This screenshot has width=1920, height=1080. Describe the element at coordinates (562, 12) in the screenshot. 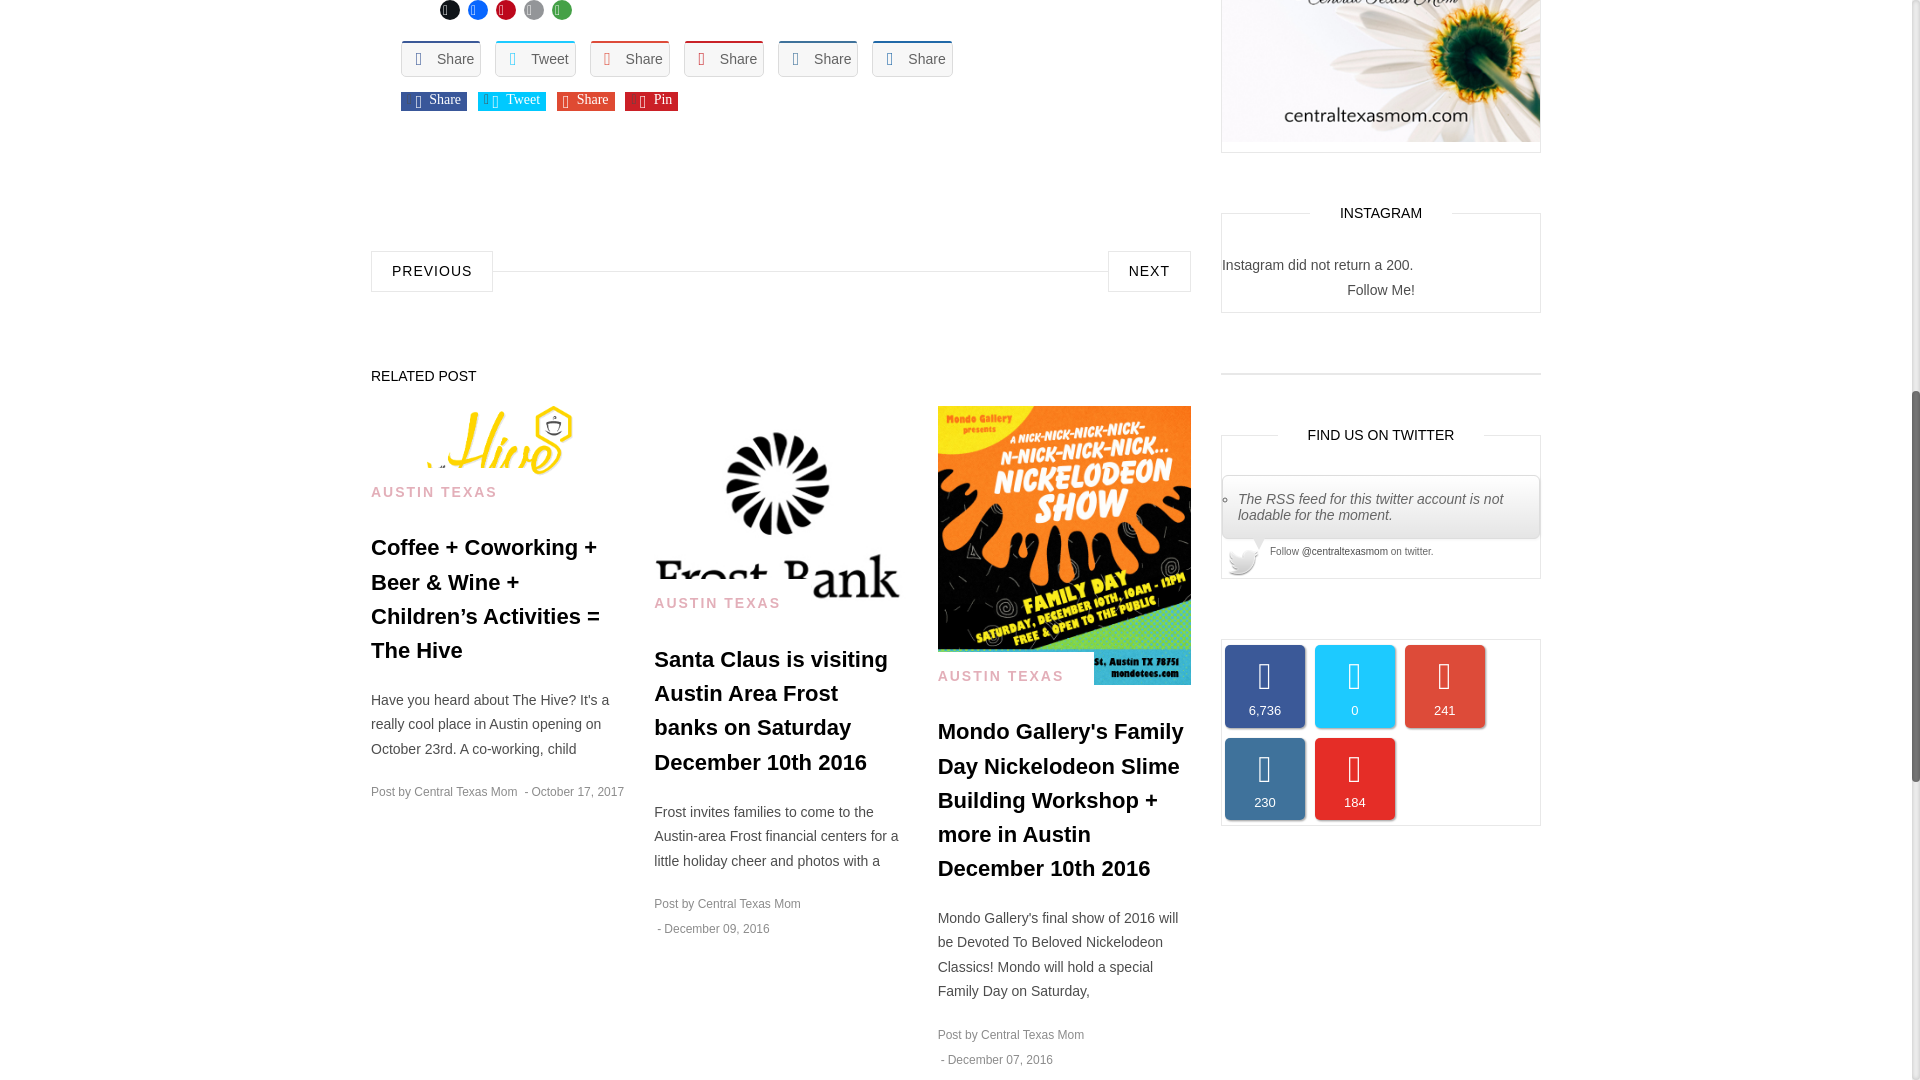

I see `More Options` at that location.